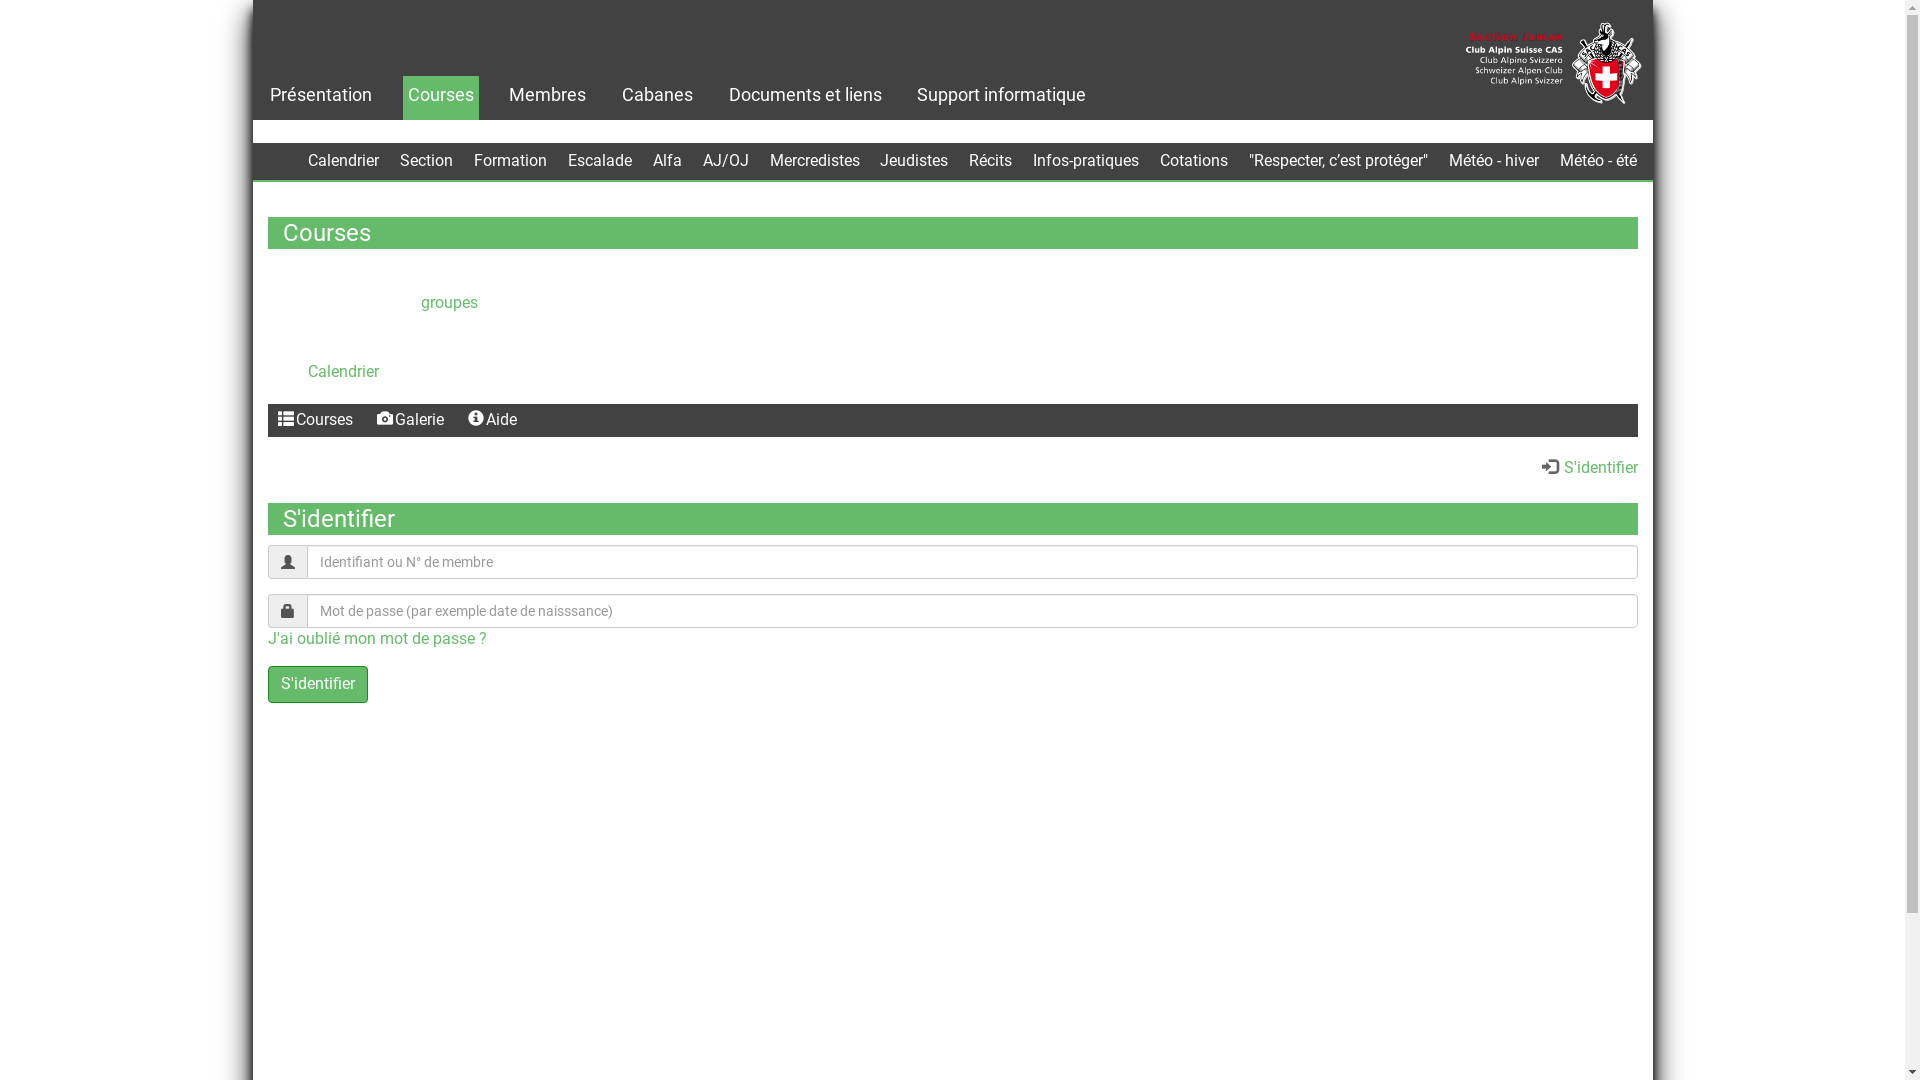 Image resolution: width=1920 pixels, height=1080 pixels. I want to click on S'identifier, so click(318, 684).